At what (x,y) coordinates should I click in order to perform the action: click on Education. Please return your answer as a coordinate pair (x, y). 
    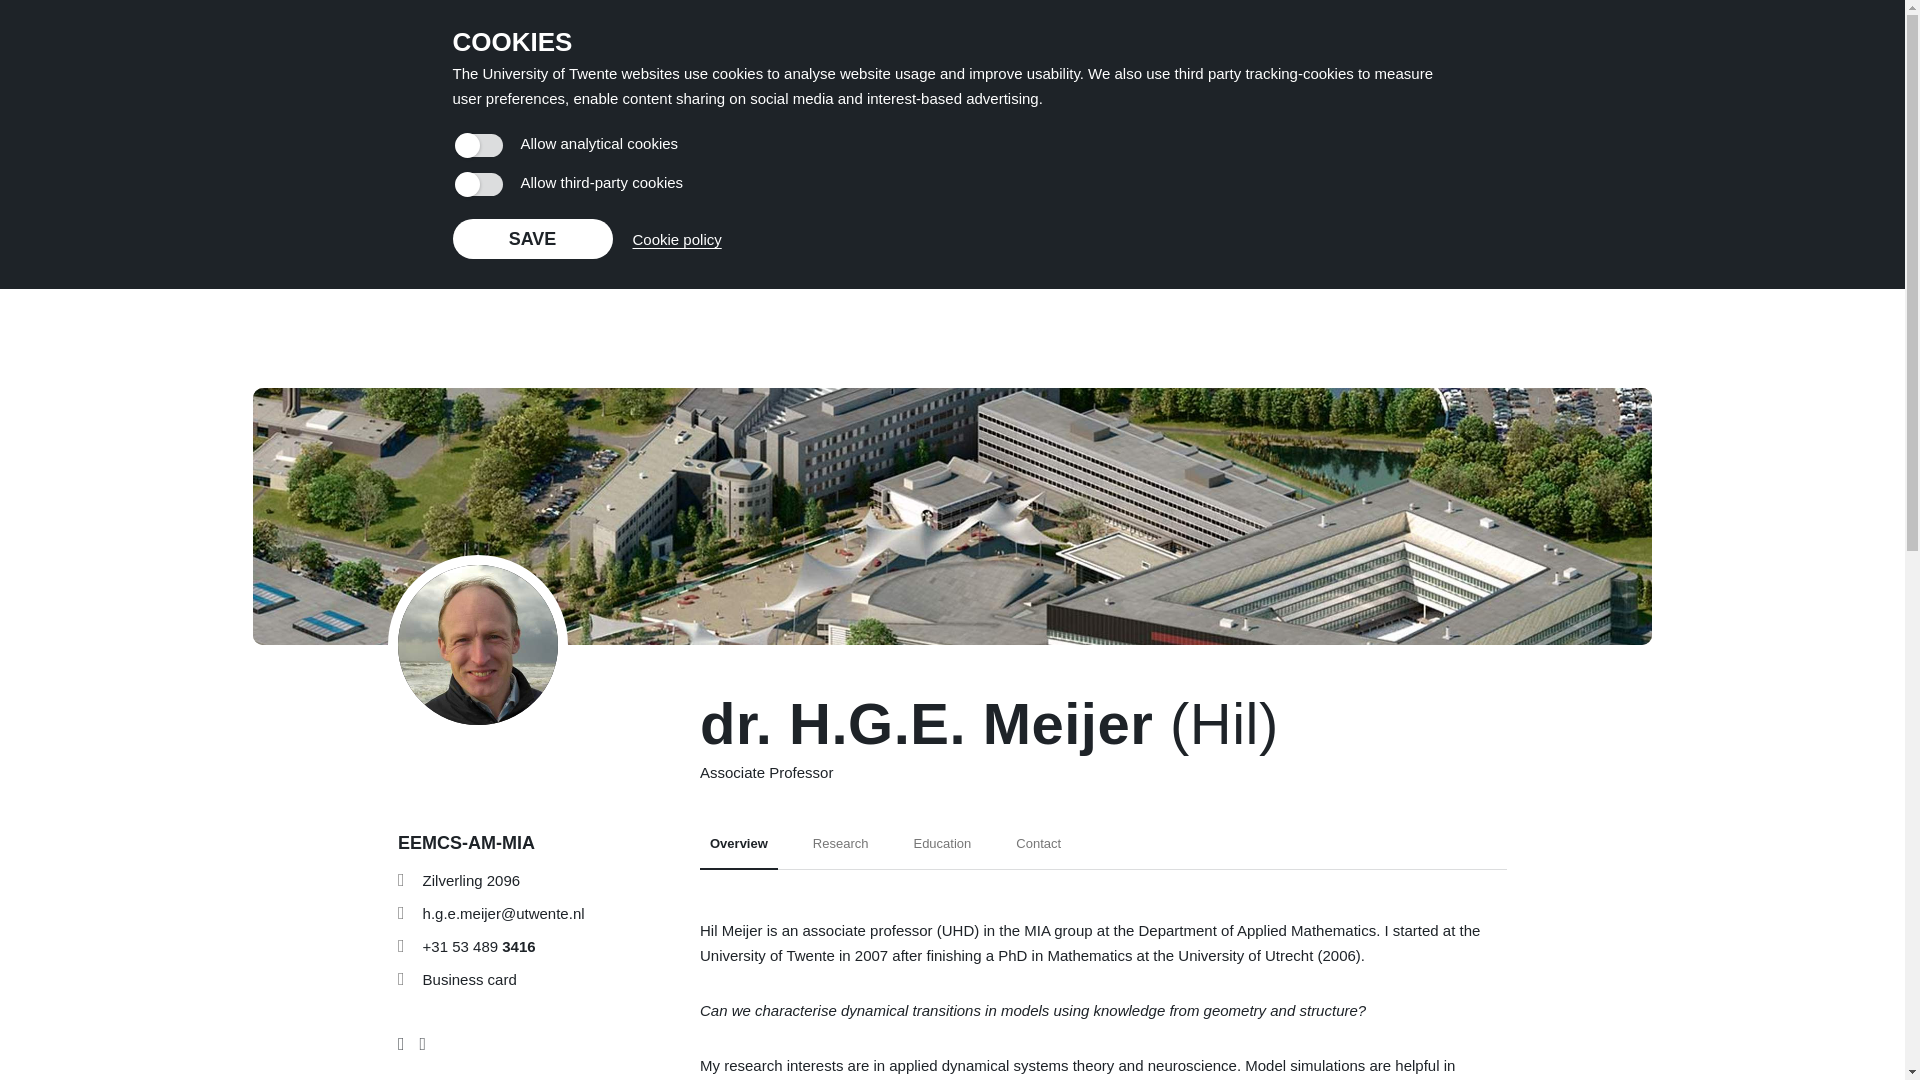
    Looking at the image, I should click on (942, 850).